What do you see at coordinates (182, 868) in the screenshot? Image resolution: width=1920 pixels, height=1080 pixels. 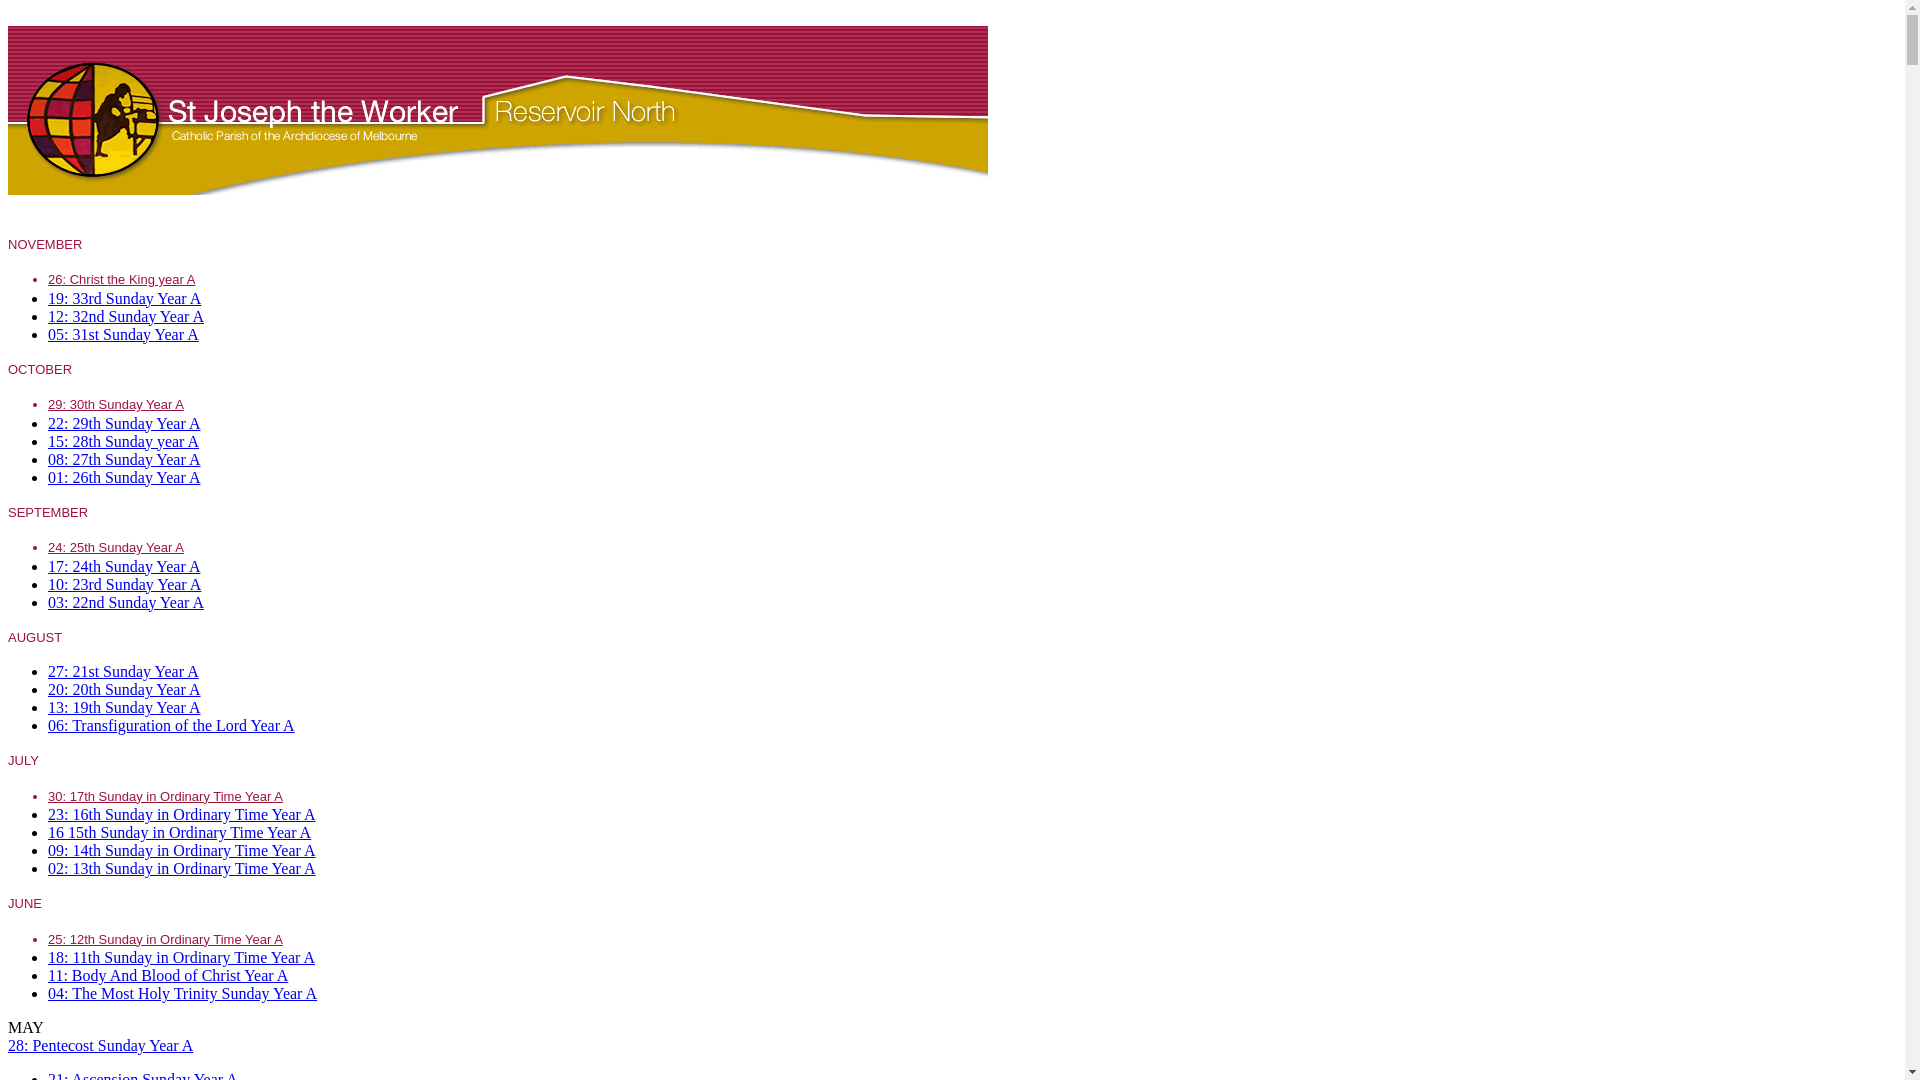 I see `02: 13th Sunday in Ordinary Time Year A` at bounding box center [182, 868].